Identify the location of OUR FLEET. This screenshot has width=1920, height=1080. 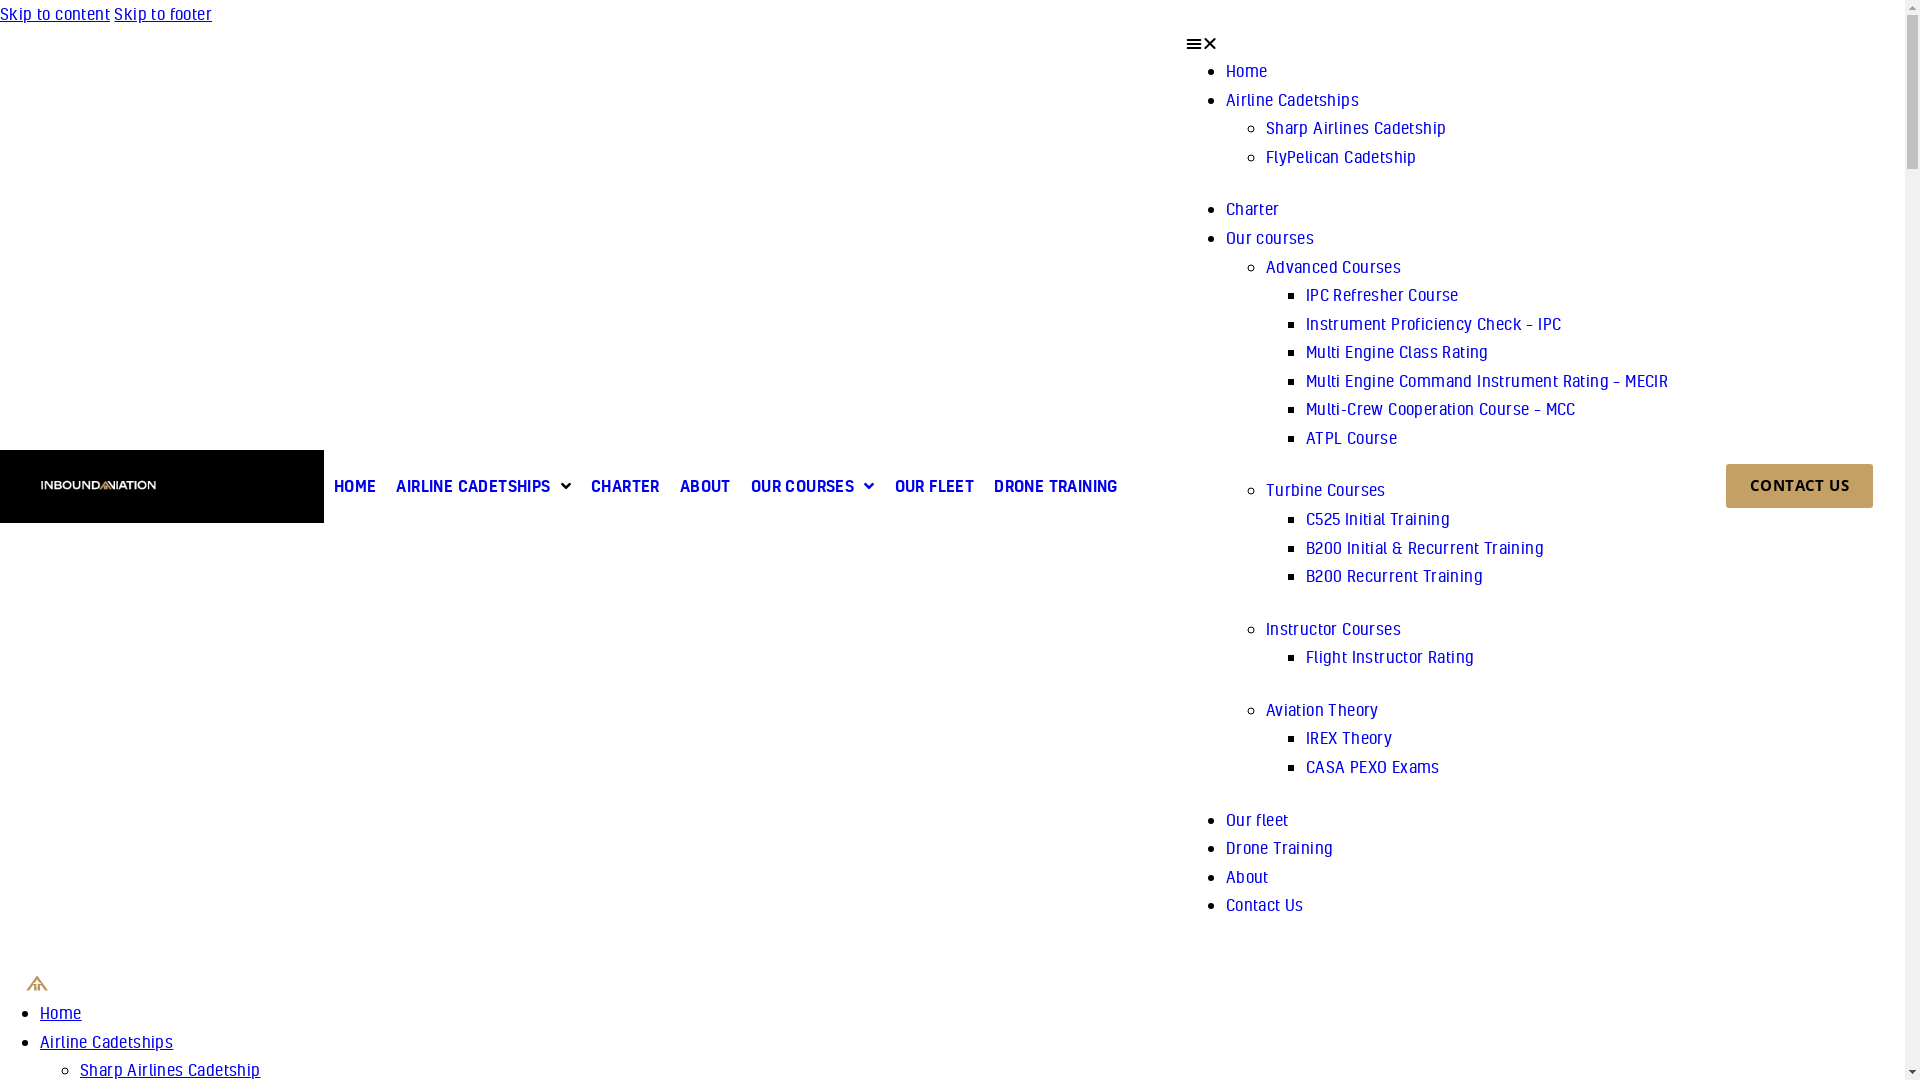
(935, 486).